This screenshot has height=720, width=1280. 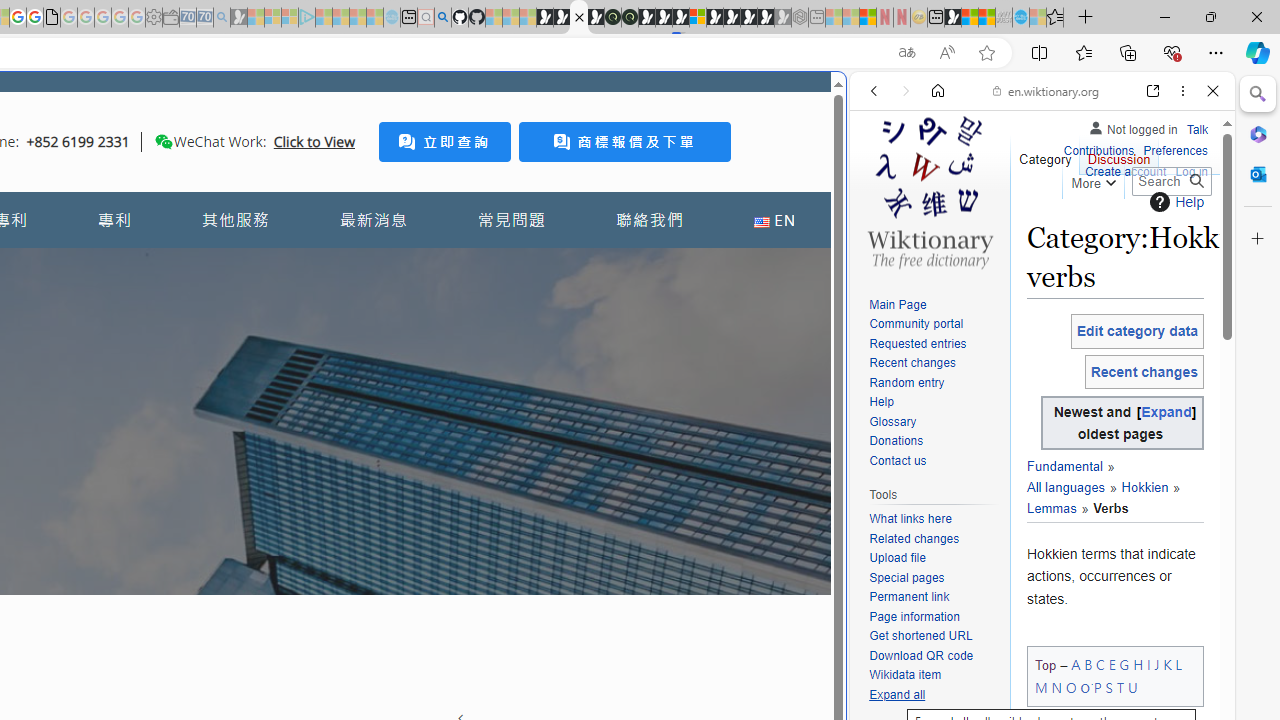 What do you see at coordinates (1156, 664) in the screenshot?
I see `J` at bounding box center [1156, 664].